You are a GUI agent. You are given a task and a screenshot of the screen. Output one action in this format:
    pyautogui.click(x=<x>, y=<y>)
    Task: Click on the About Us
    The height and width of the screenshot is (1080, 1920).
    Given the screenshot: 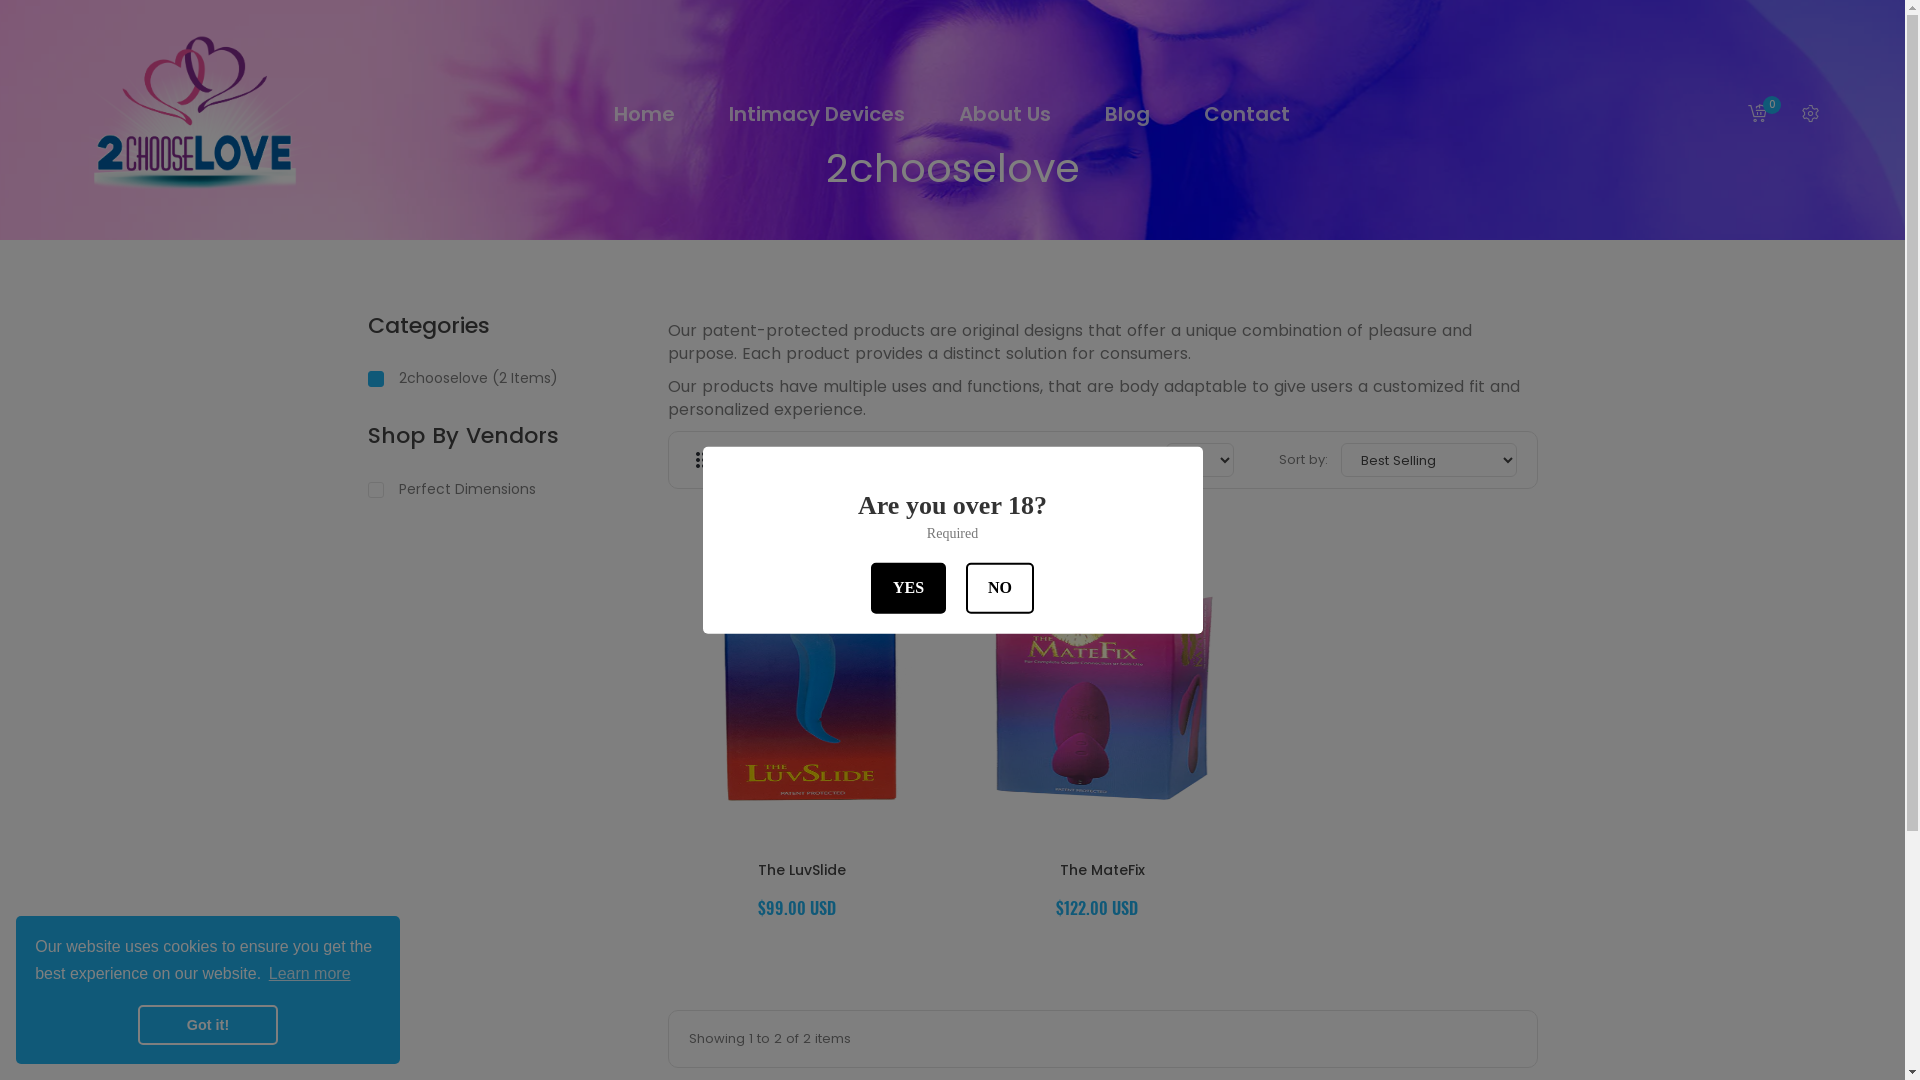 What is the action you would take?
    pyautogui.click(x=1004, y=114)
    